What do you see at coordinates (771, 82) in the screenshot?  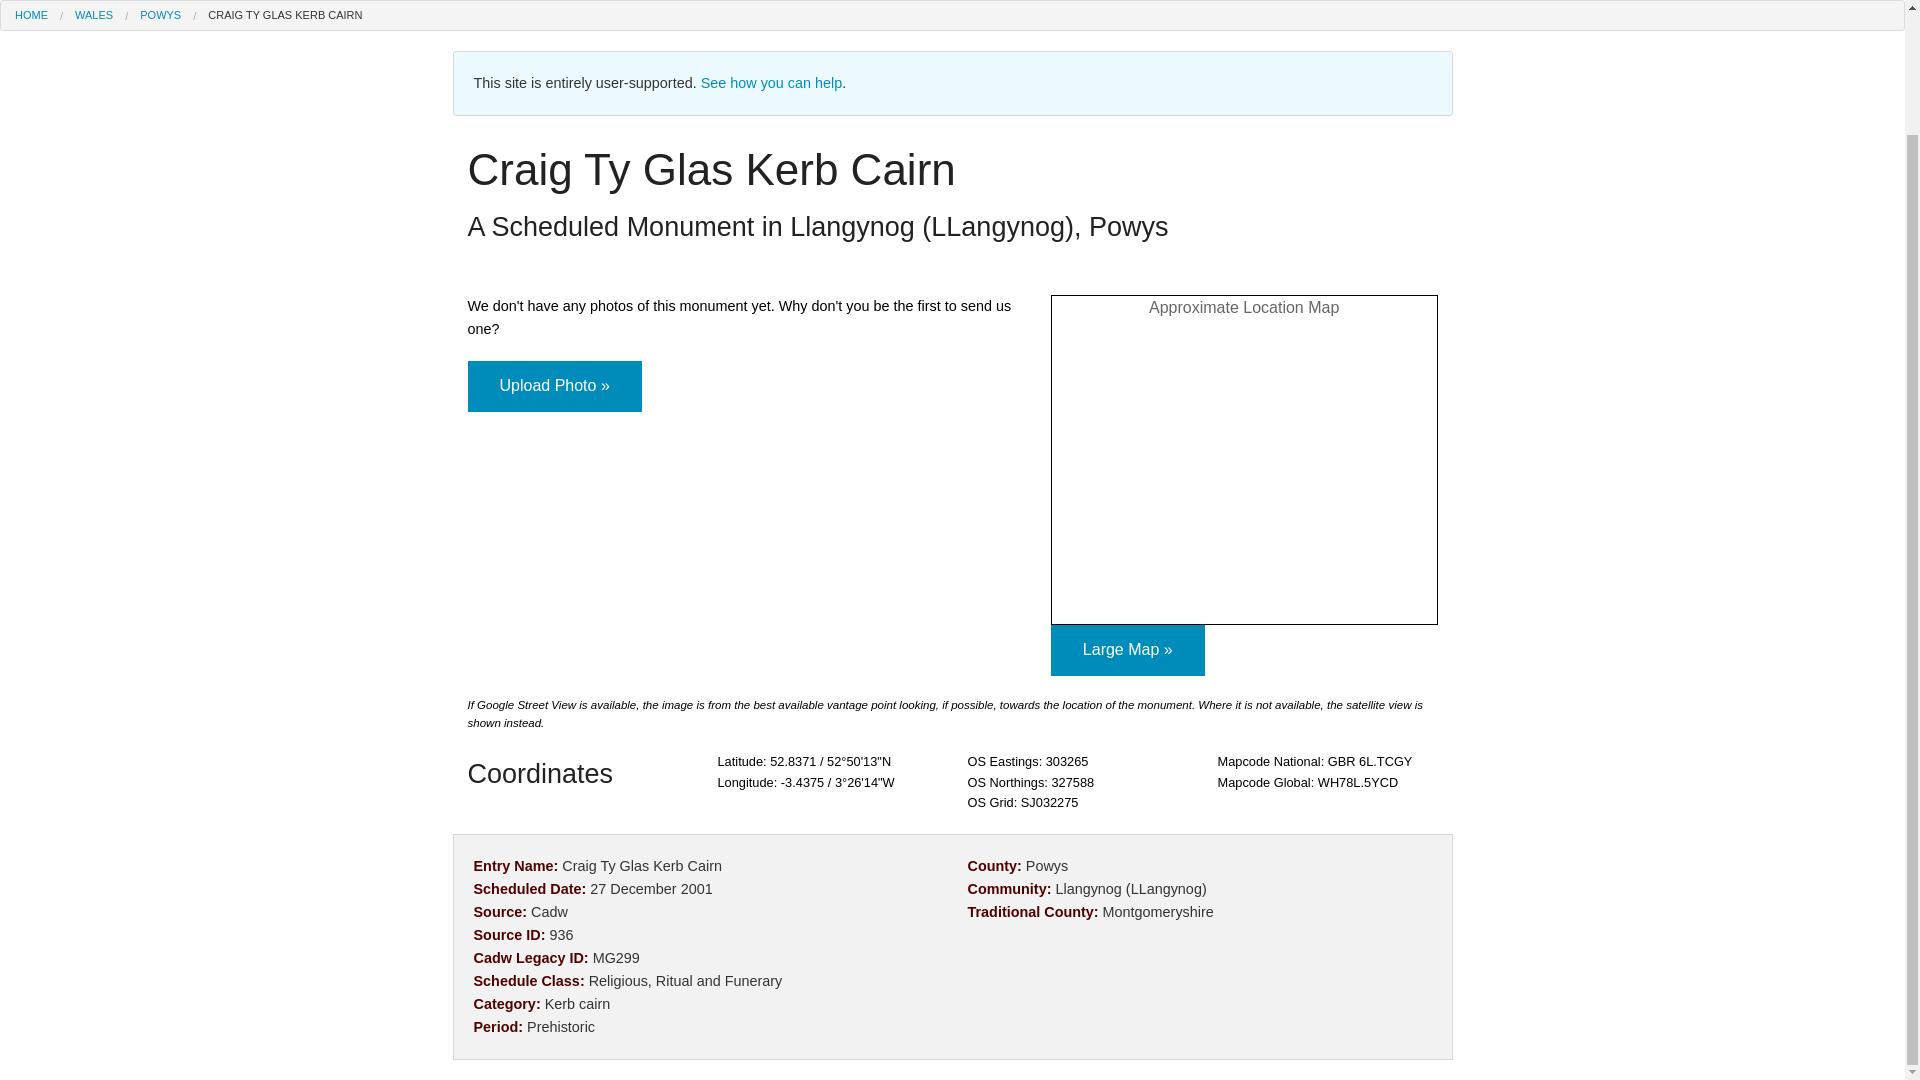 I see `See how you can help` at bounding box center [771, 82].